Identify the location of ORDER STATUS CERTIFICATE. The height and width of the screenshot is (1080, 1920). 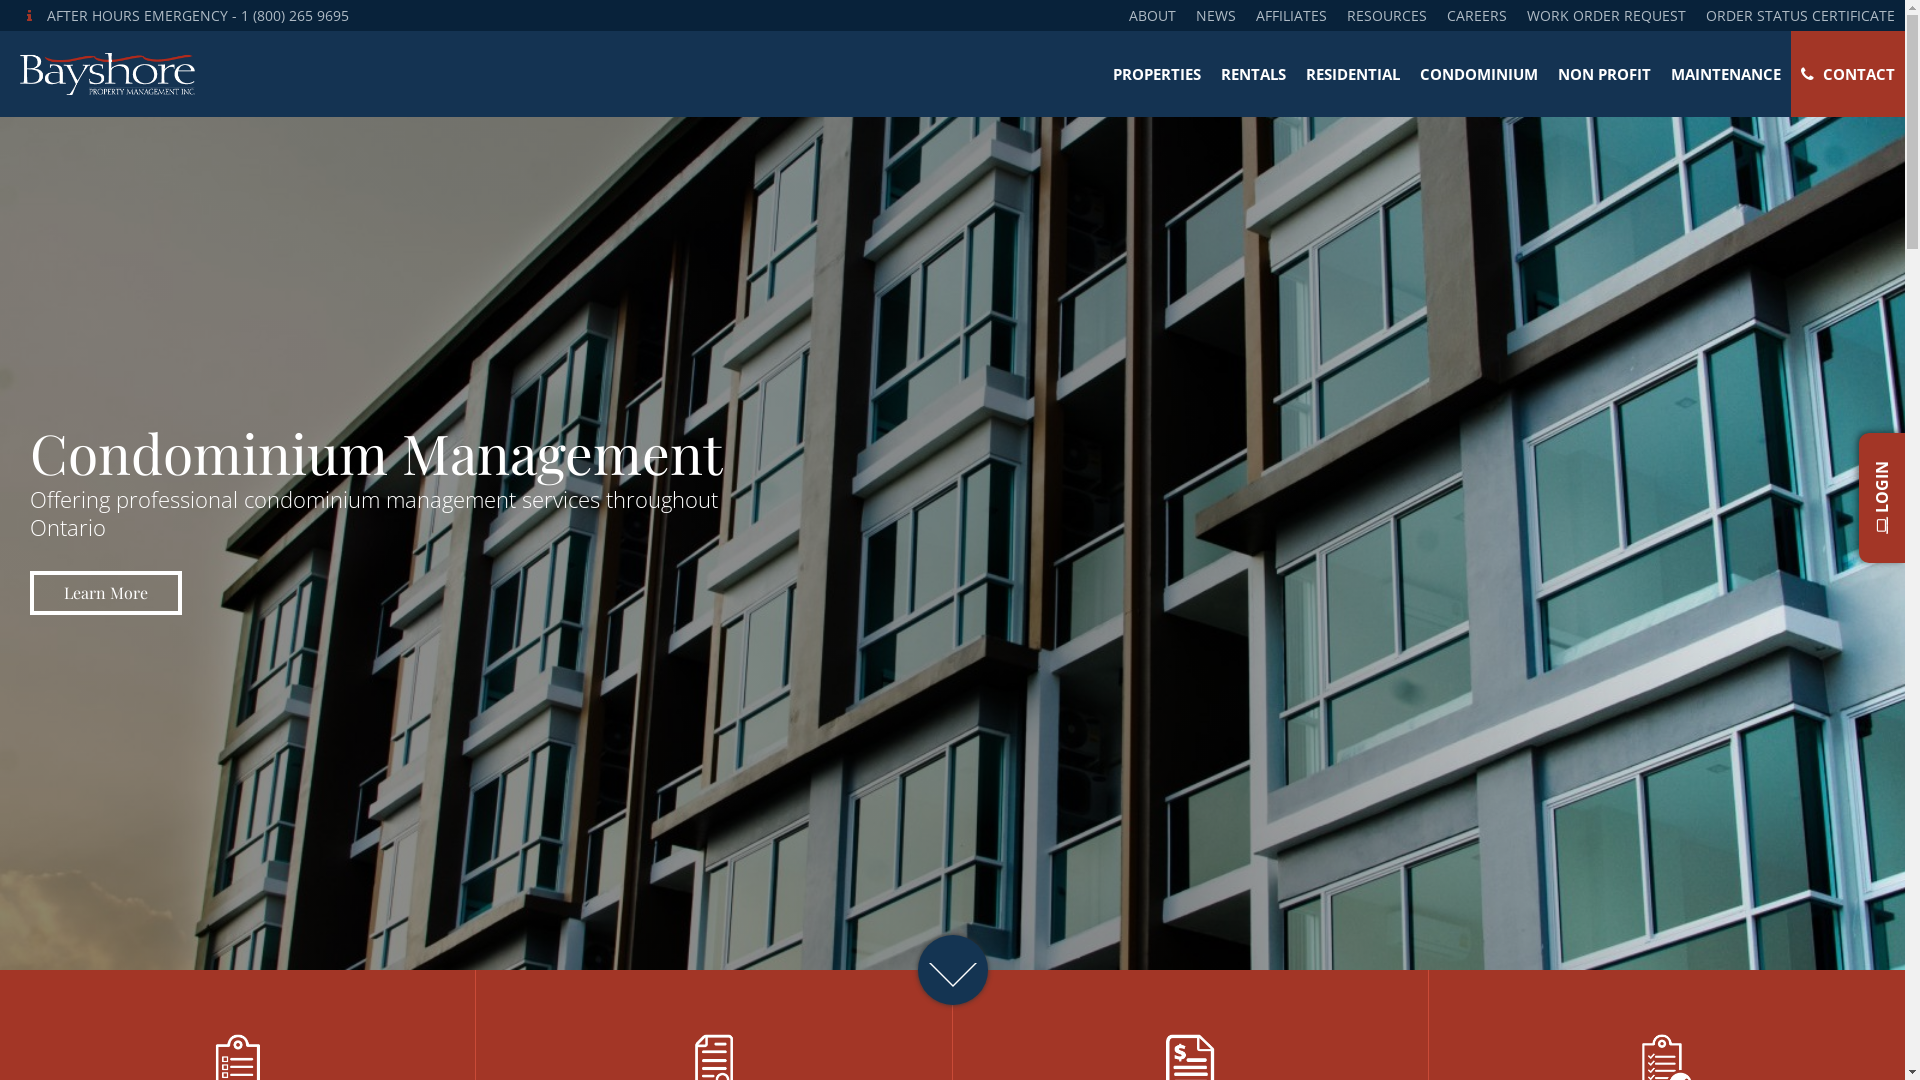
(1800, 16).